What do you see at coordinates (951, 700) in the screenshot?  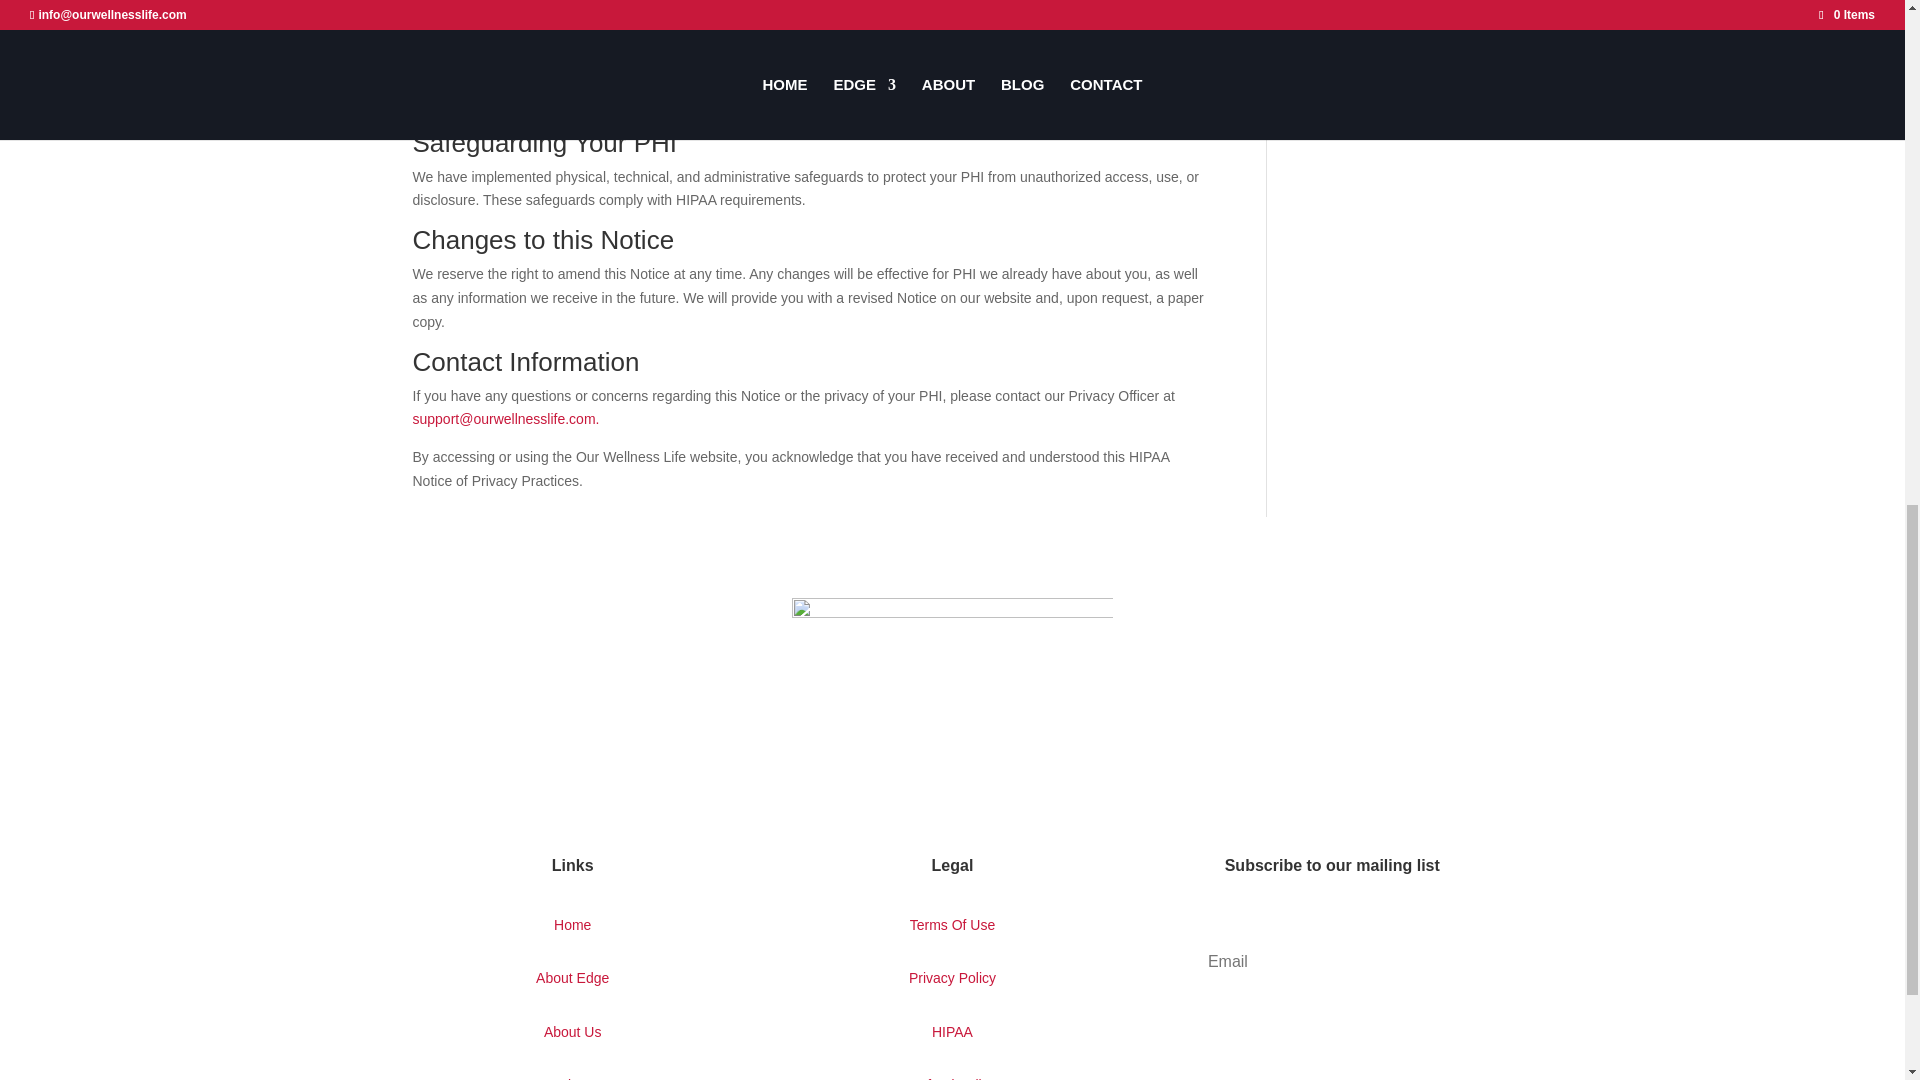 I see `wellness life logo` at bounding box center [951, 700].